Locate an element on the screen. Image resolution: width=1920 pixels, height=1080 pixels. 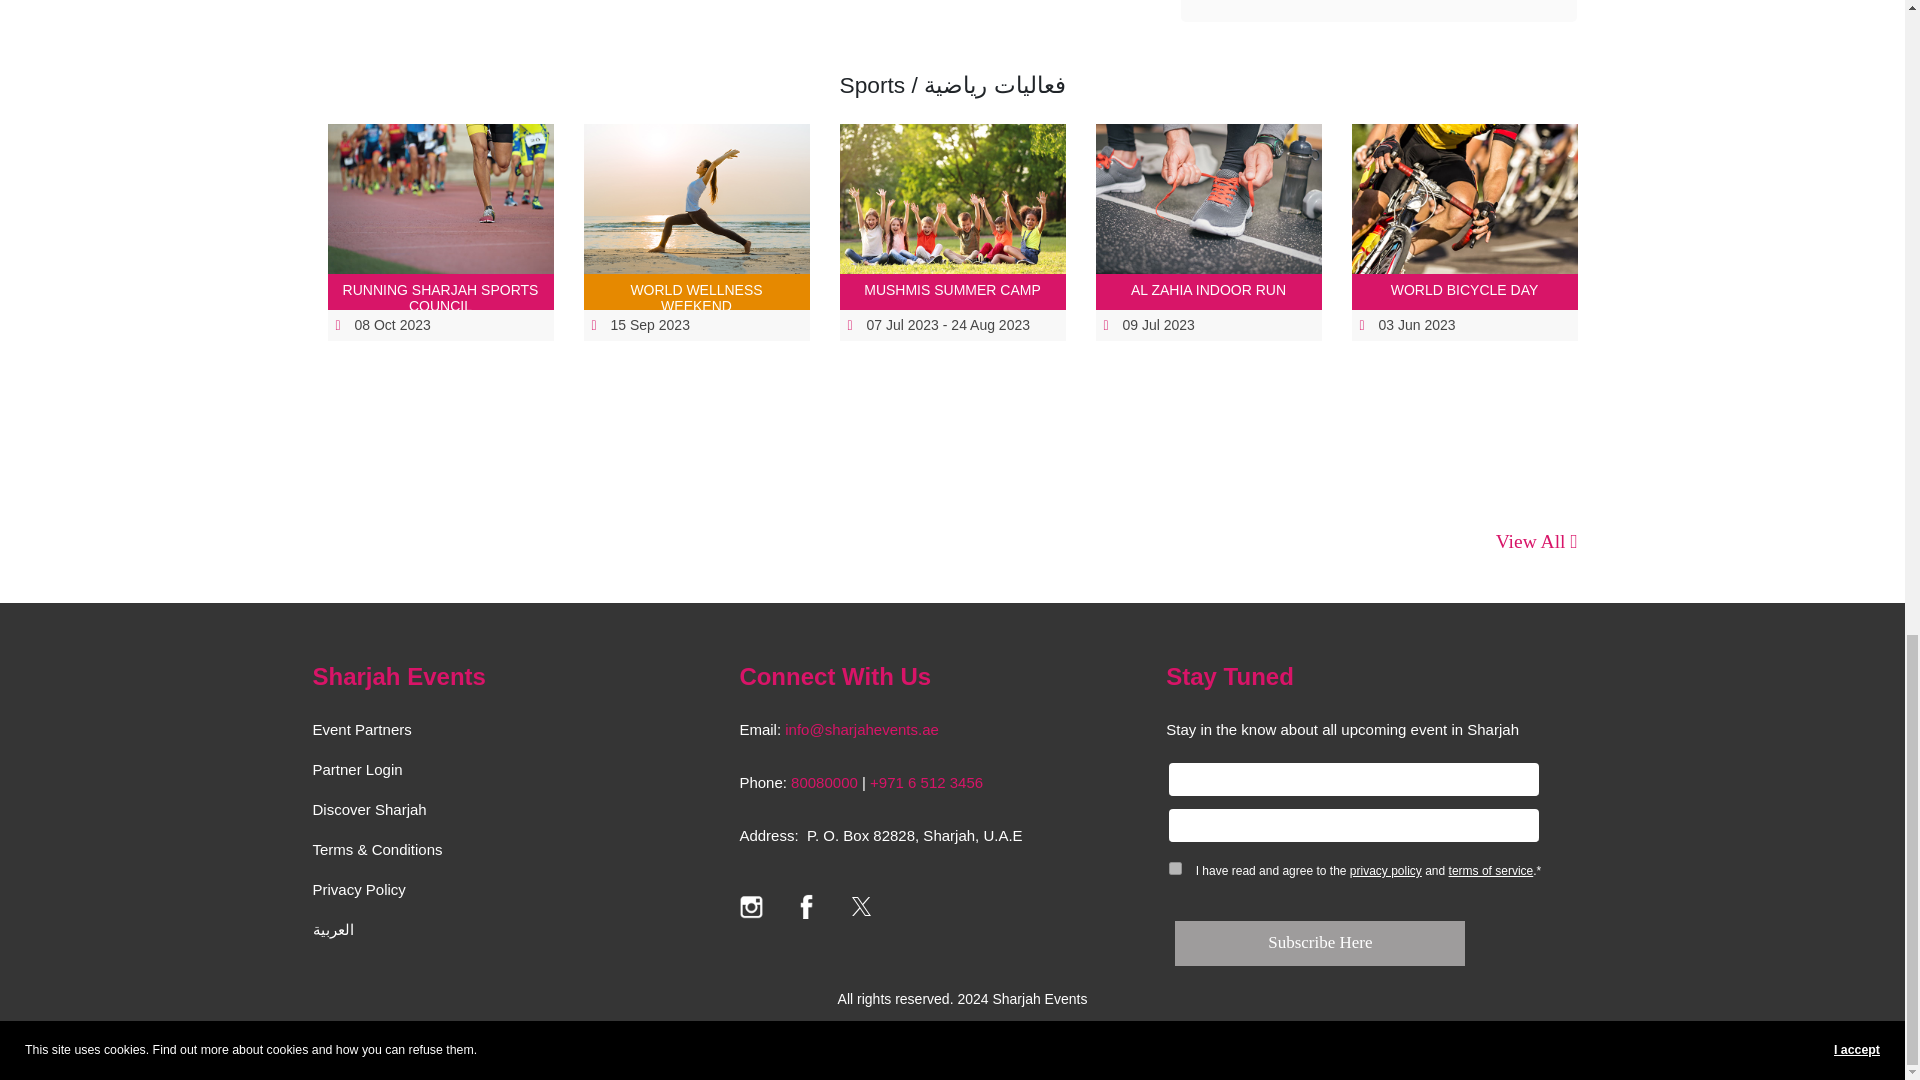
Subscribe Here is located at coordinates (1320, 943).